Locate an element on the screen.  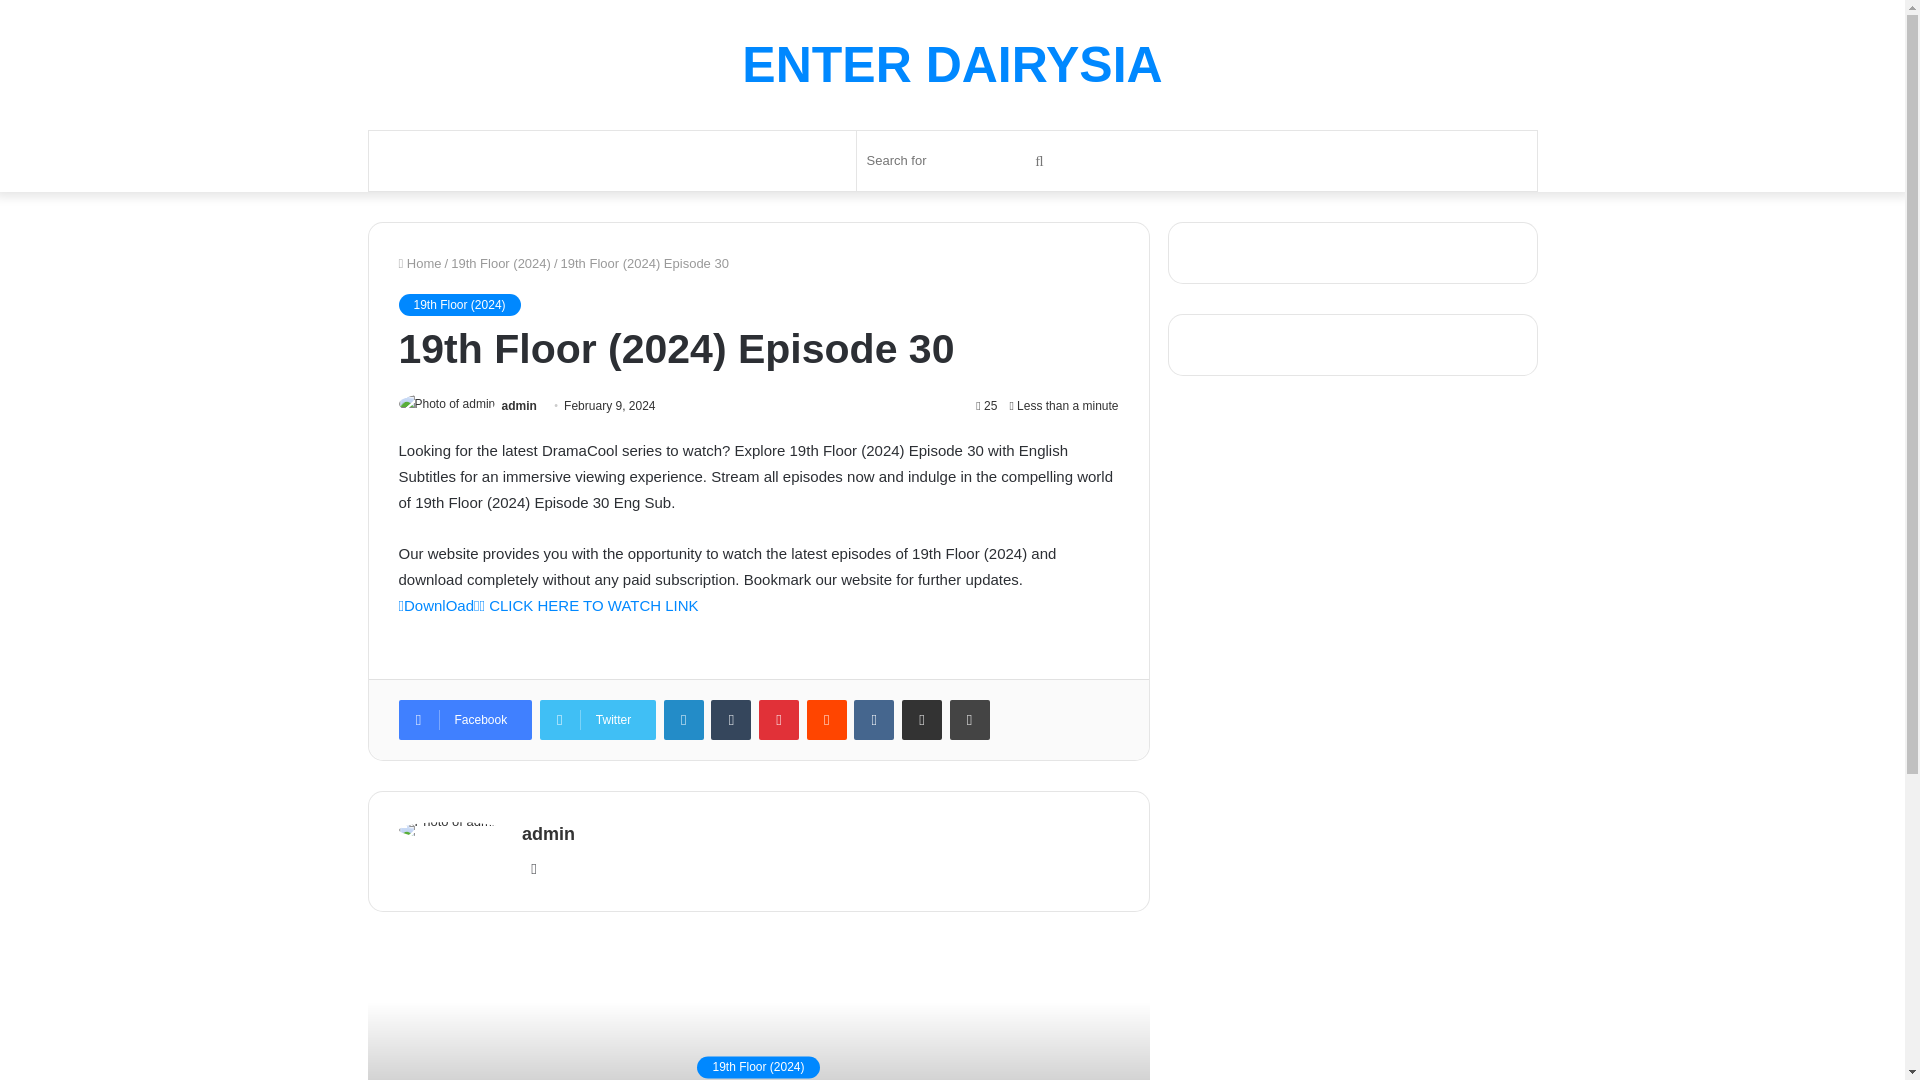
LinkedIn is located at coordinates (684, 719).